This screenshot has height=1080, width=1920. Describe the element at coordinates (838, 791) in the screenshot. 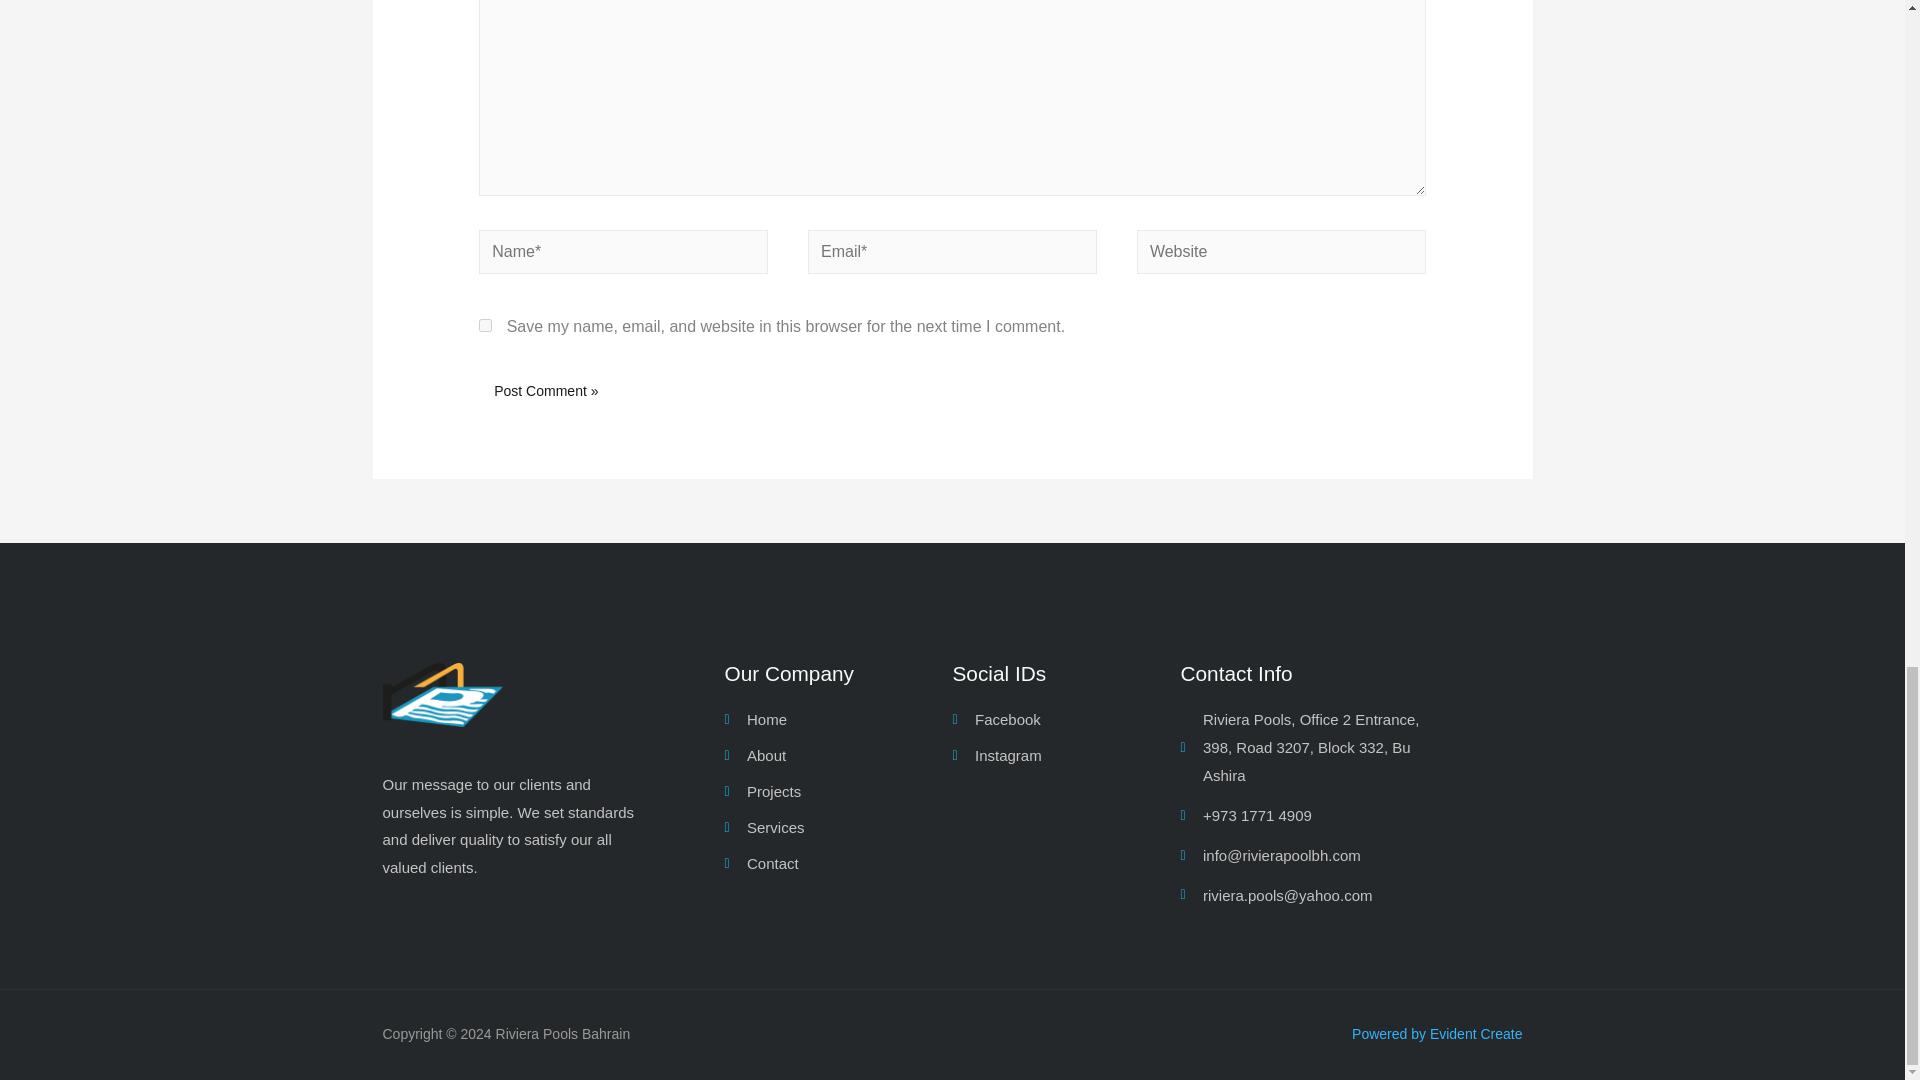

I see `Projects` at that location.